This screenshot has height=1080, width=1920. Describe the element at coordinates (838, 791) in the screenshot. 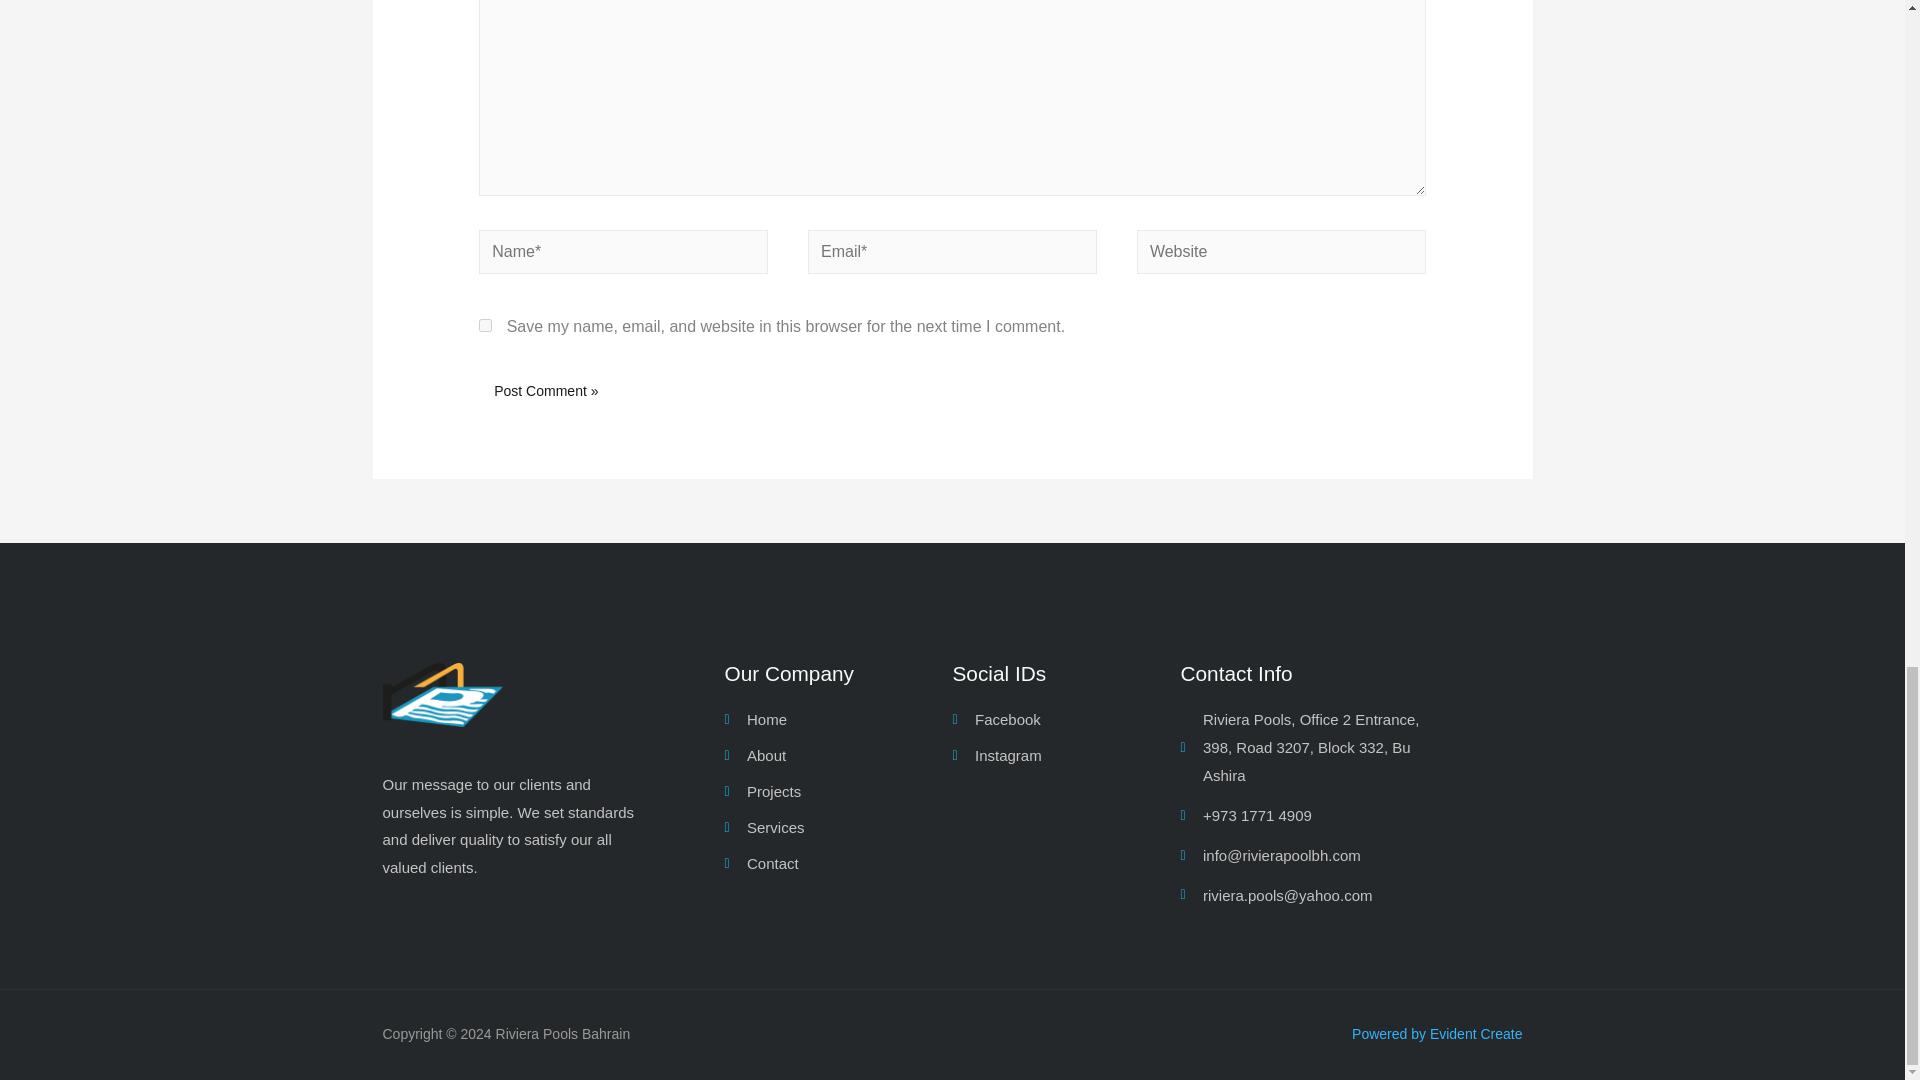

I see `Projects` at that location.